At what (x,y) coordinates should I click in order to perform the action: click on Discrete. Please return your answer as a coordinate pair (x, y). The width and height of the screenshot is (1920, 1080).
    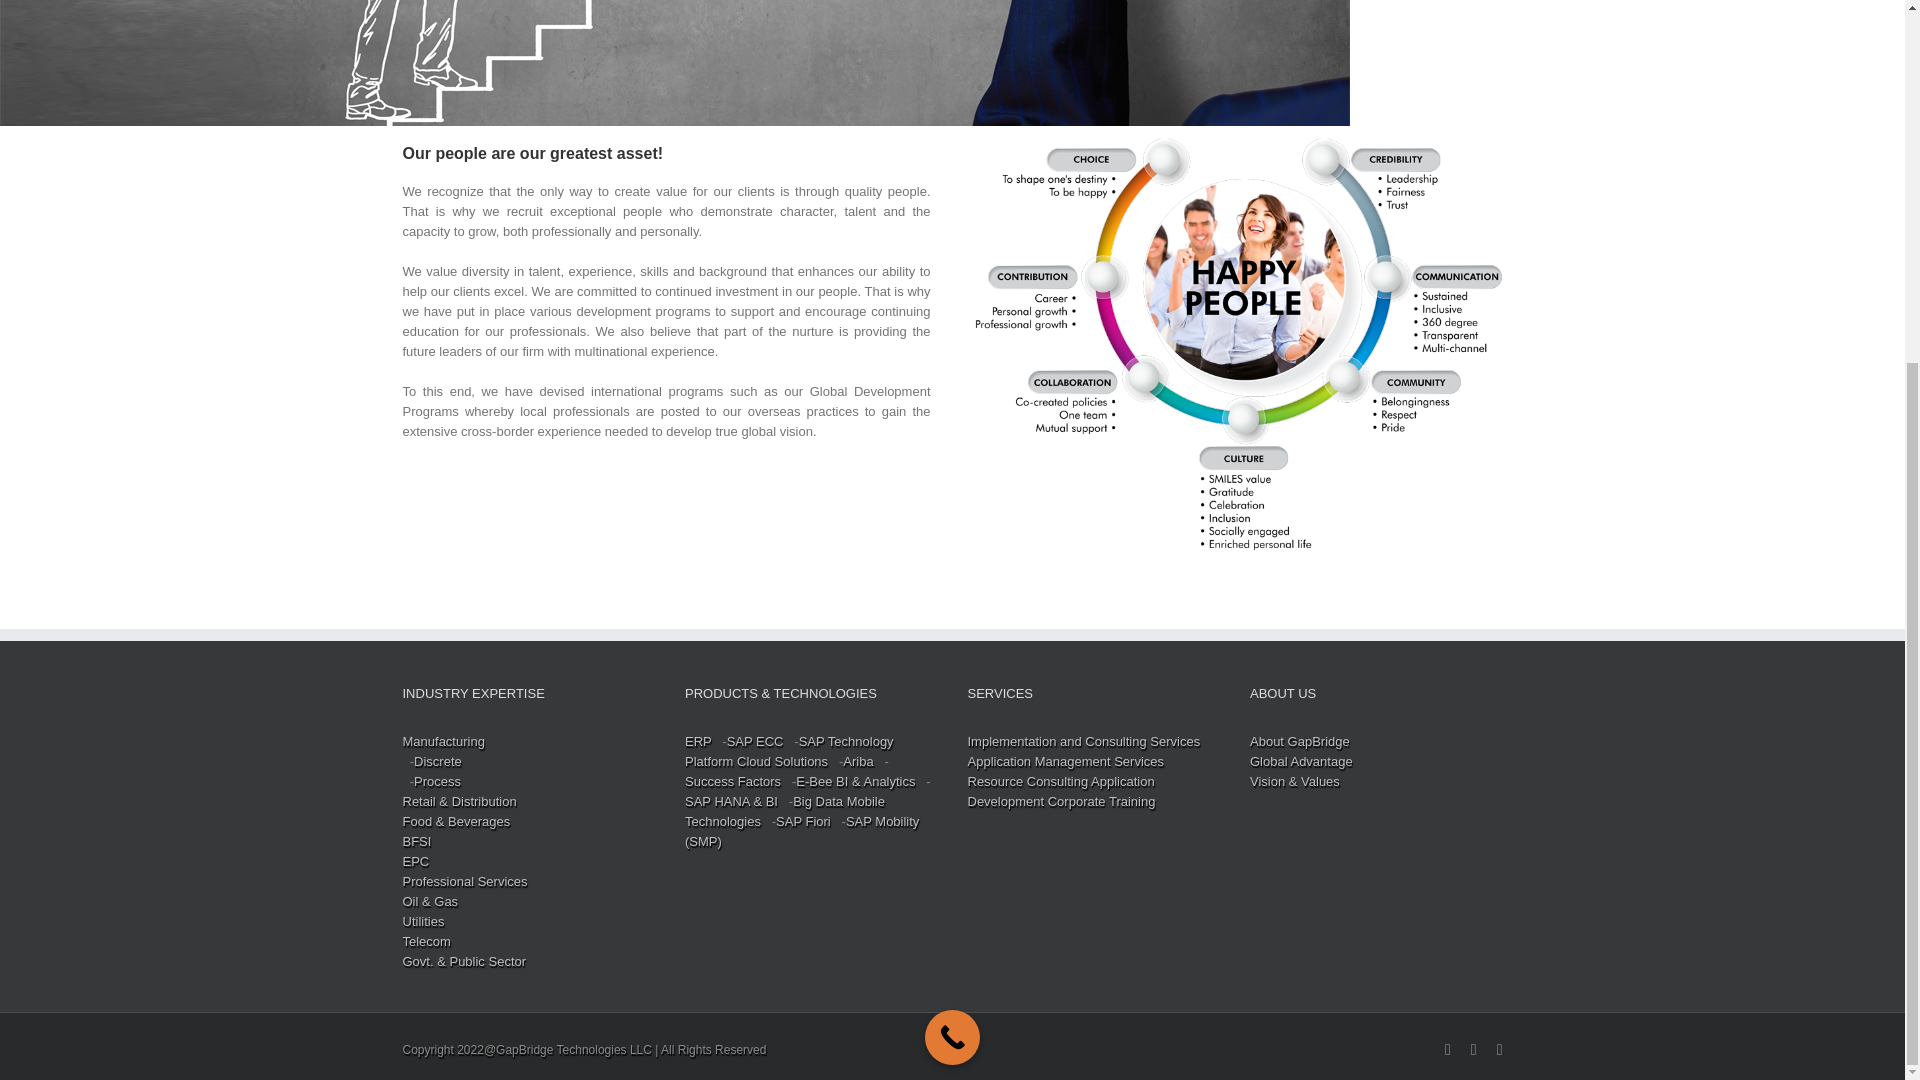
    Looking at the image, I should click on (438, 760).